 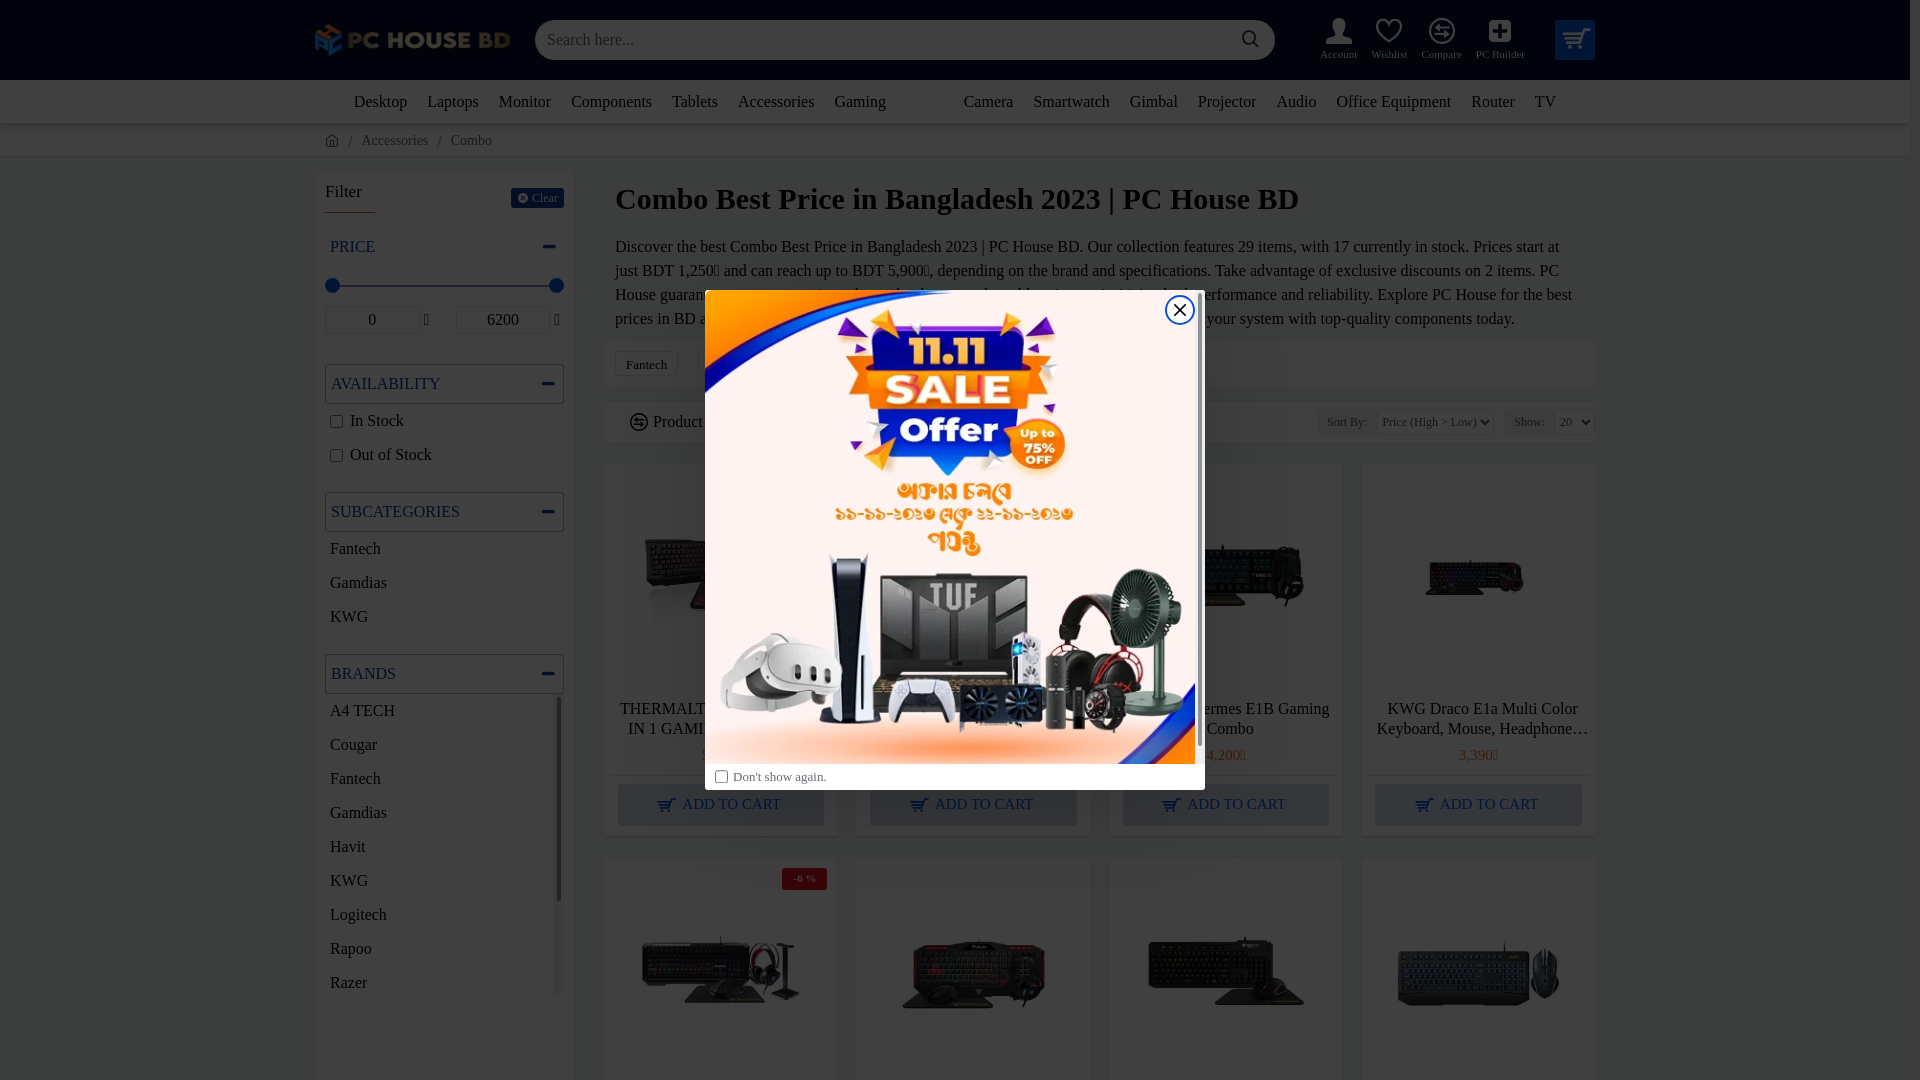 I want to click on SUBCATEGORIES, so click(x=444, y=512).